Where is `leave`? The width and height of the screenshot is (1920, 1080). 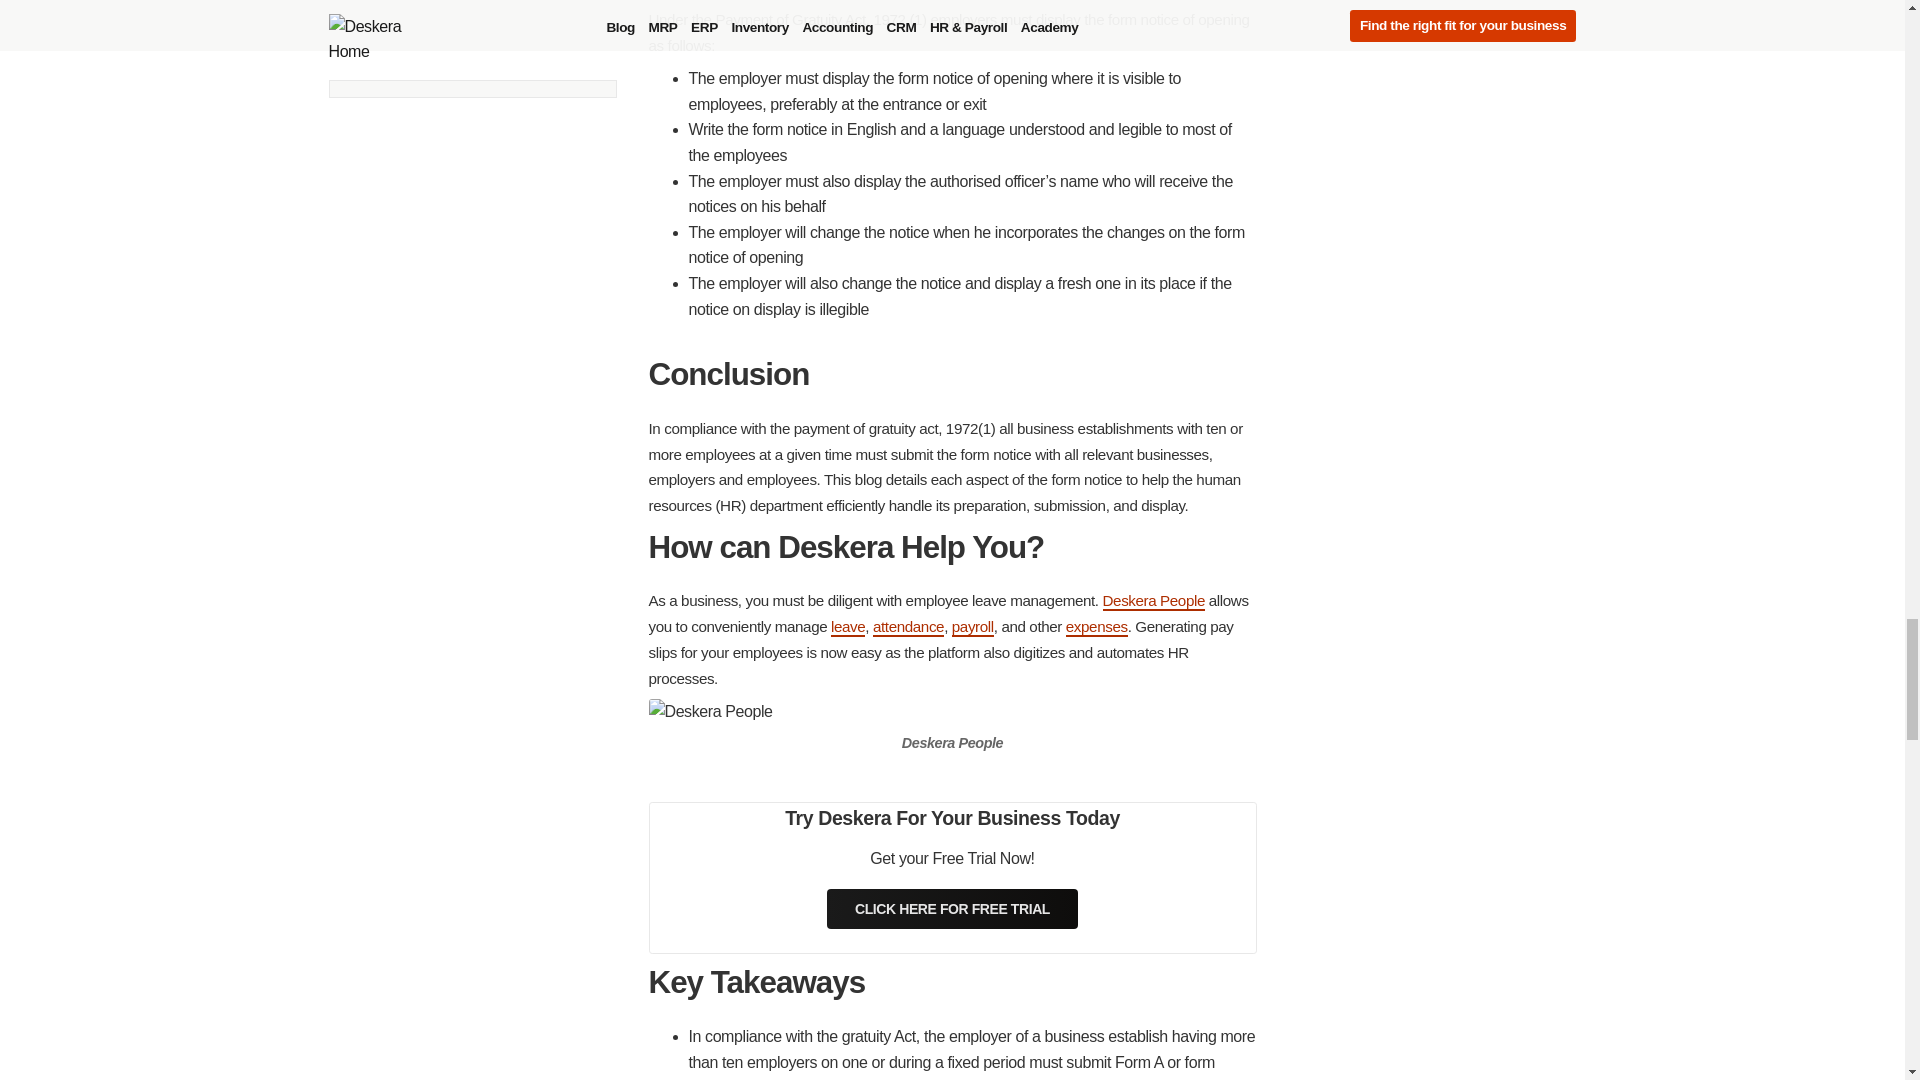 leave is located at coordinates (848, 627).